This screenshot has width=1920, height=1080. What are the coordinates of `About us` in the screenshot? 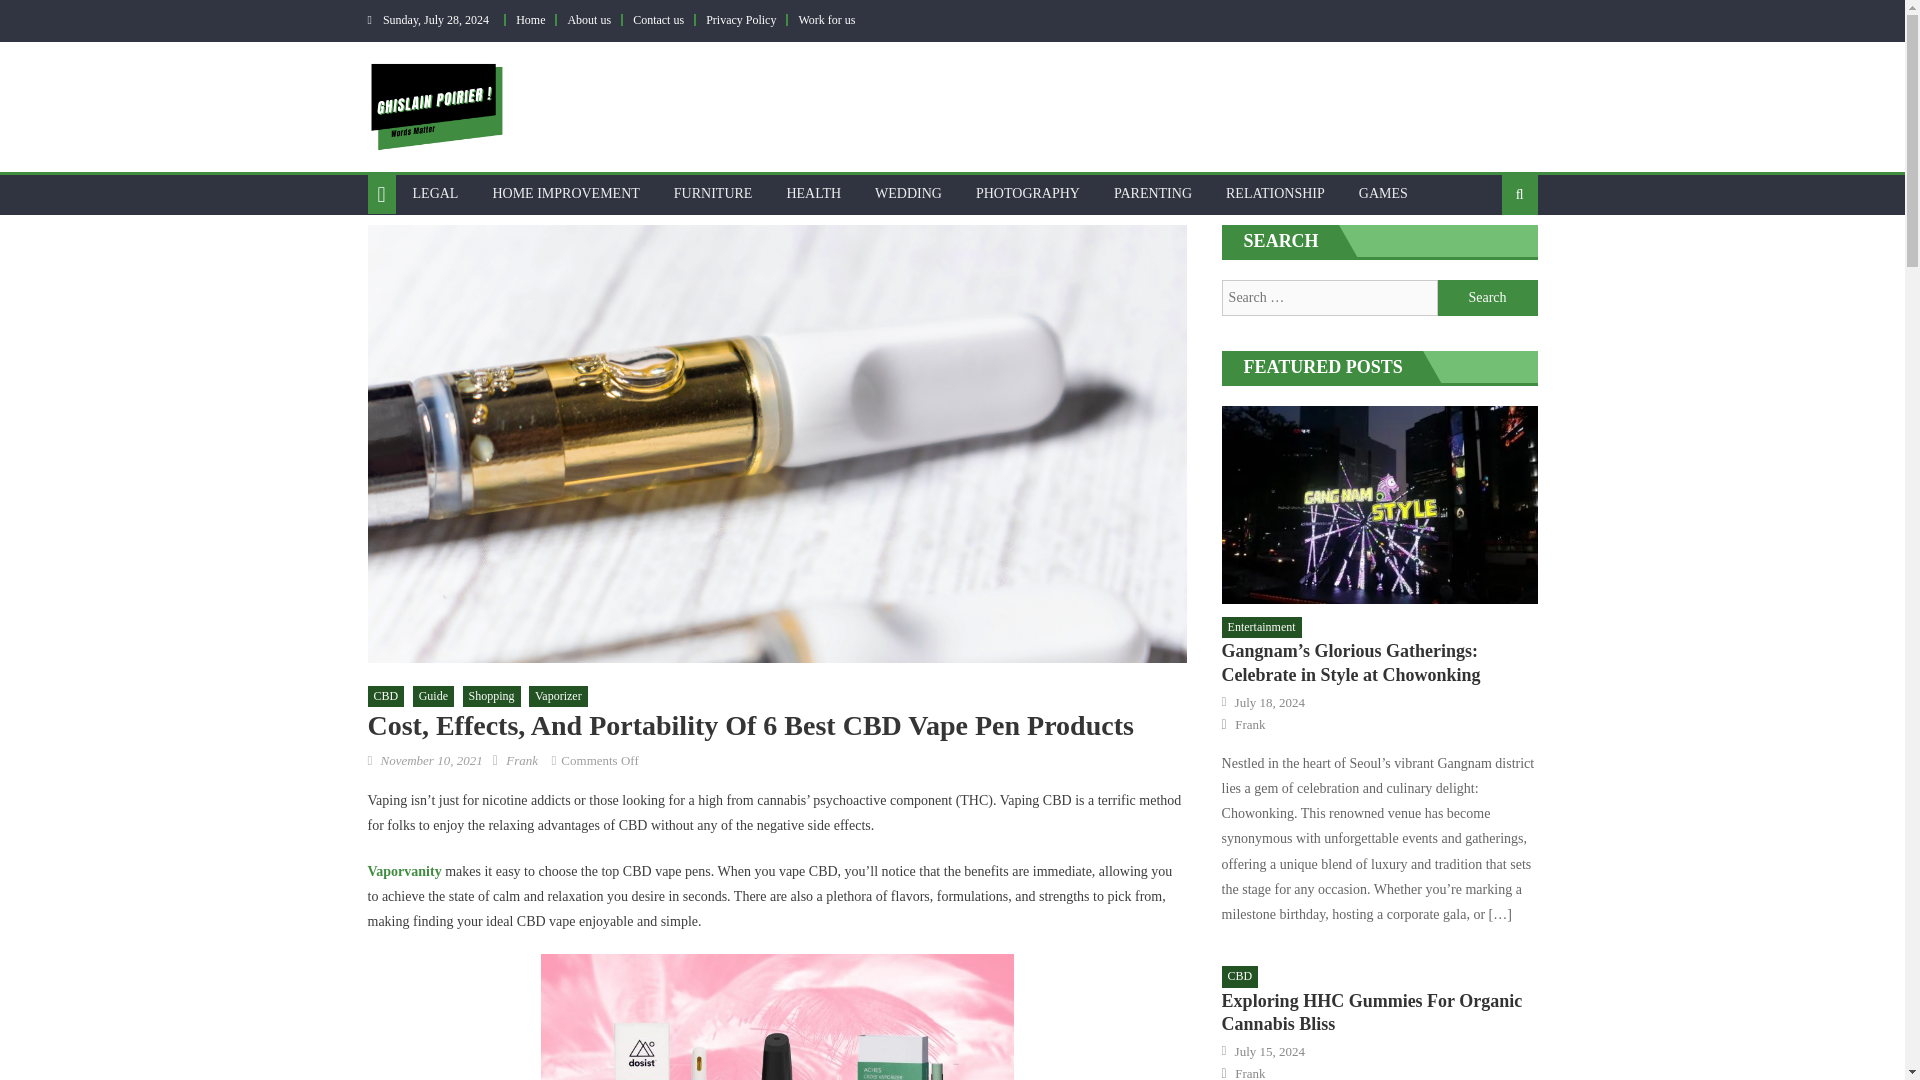 It's located at (588, 20).